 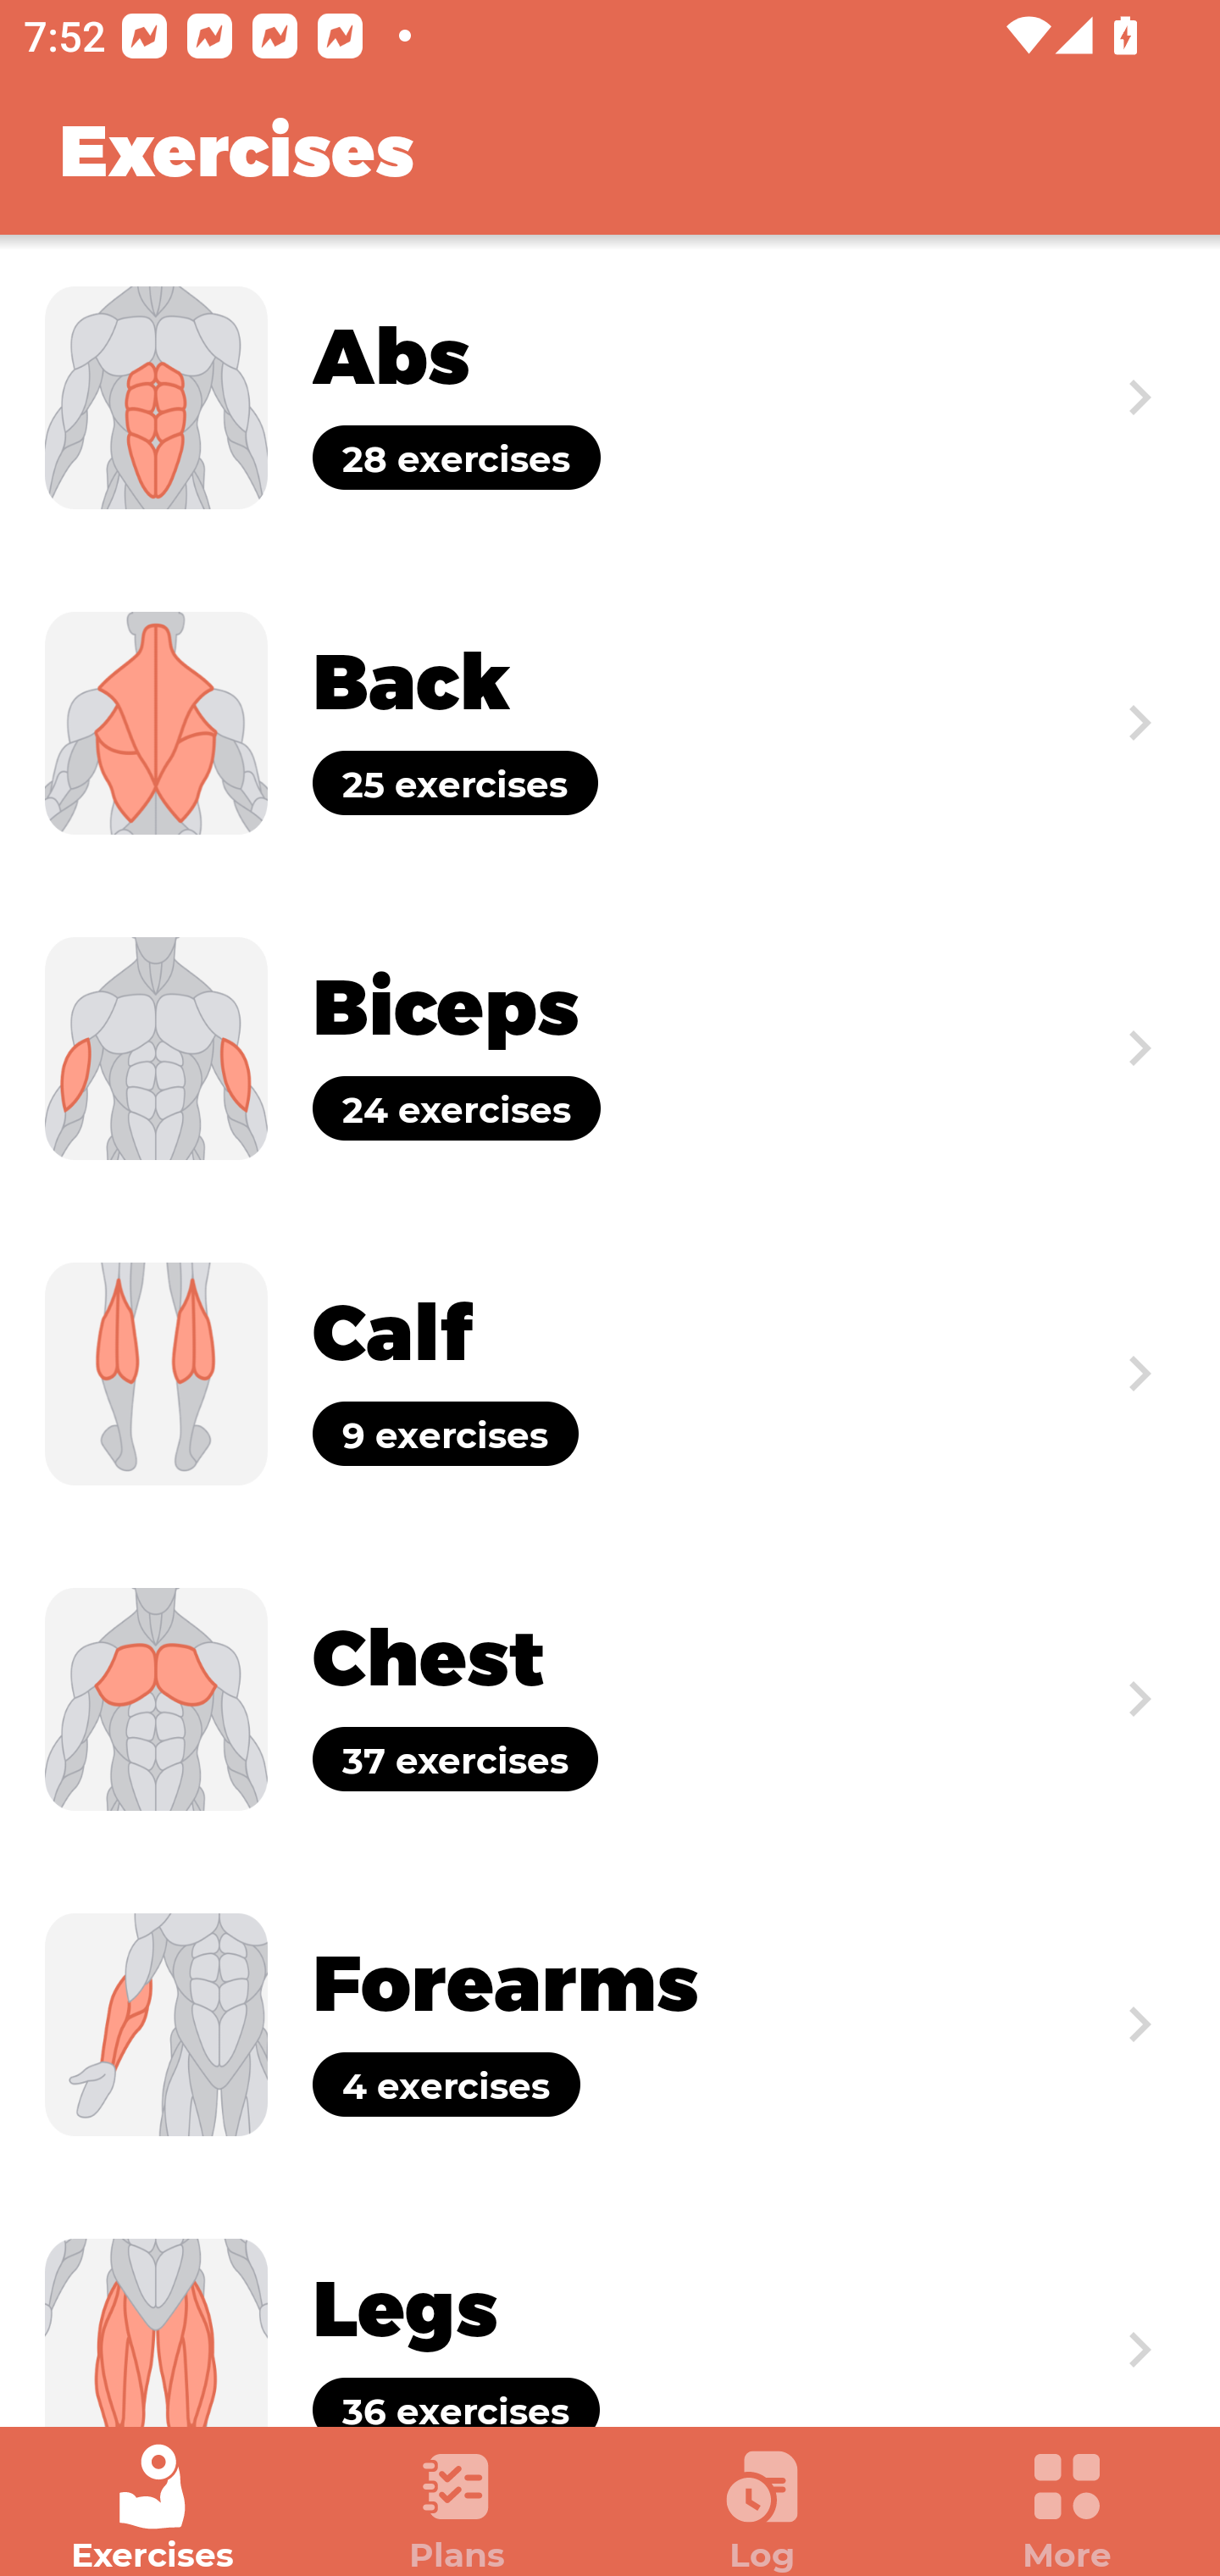 I want to click on Exercise Forearms 4 exercises, so click(x=610, y=2024).